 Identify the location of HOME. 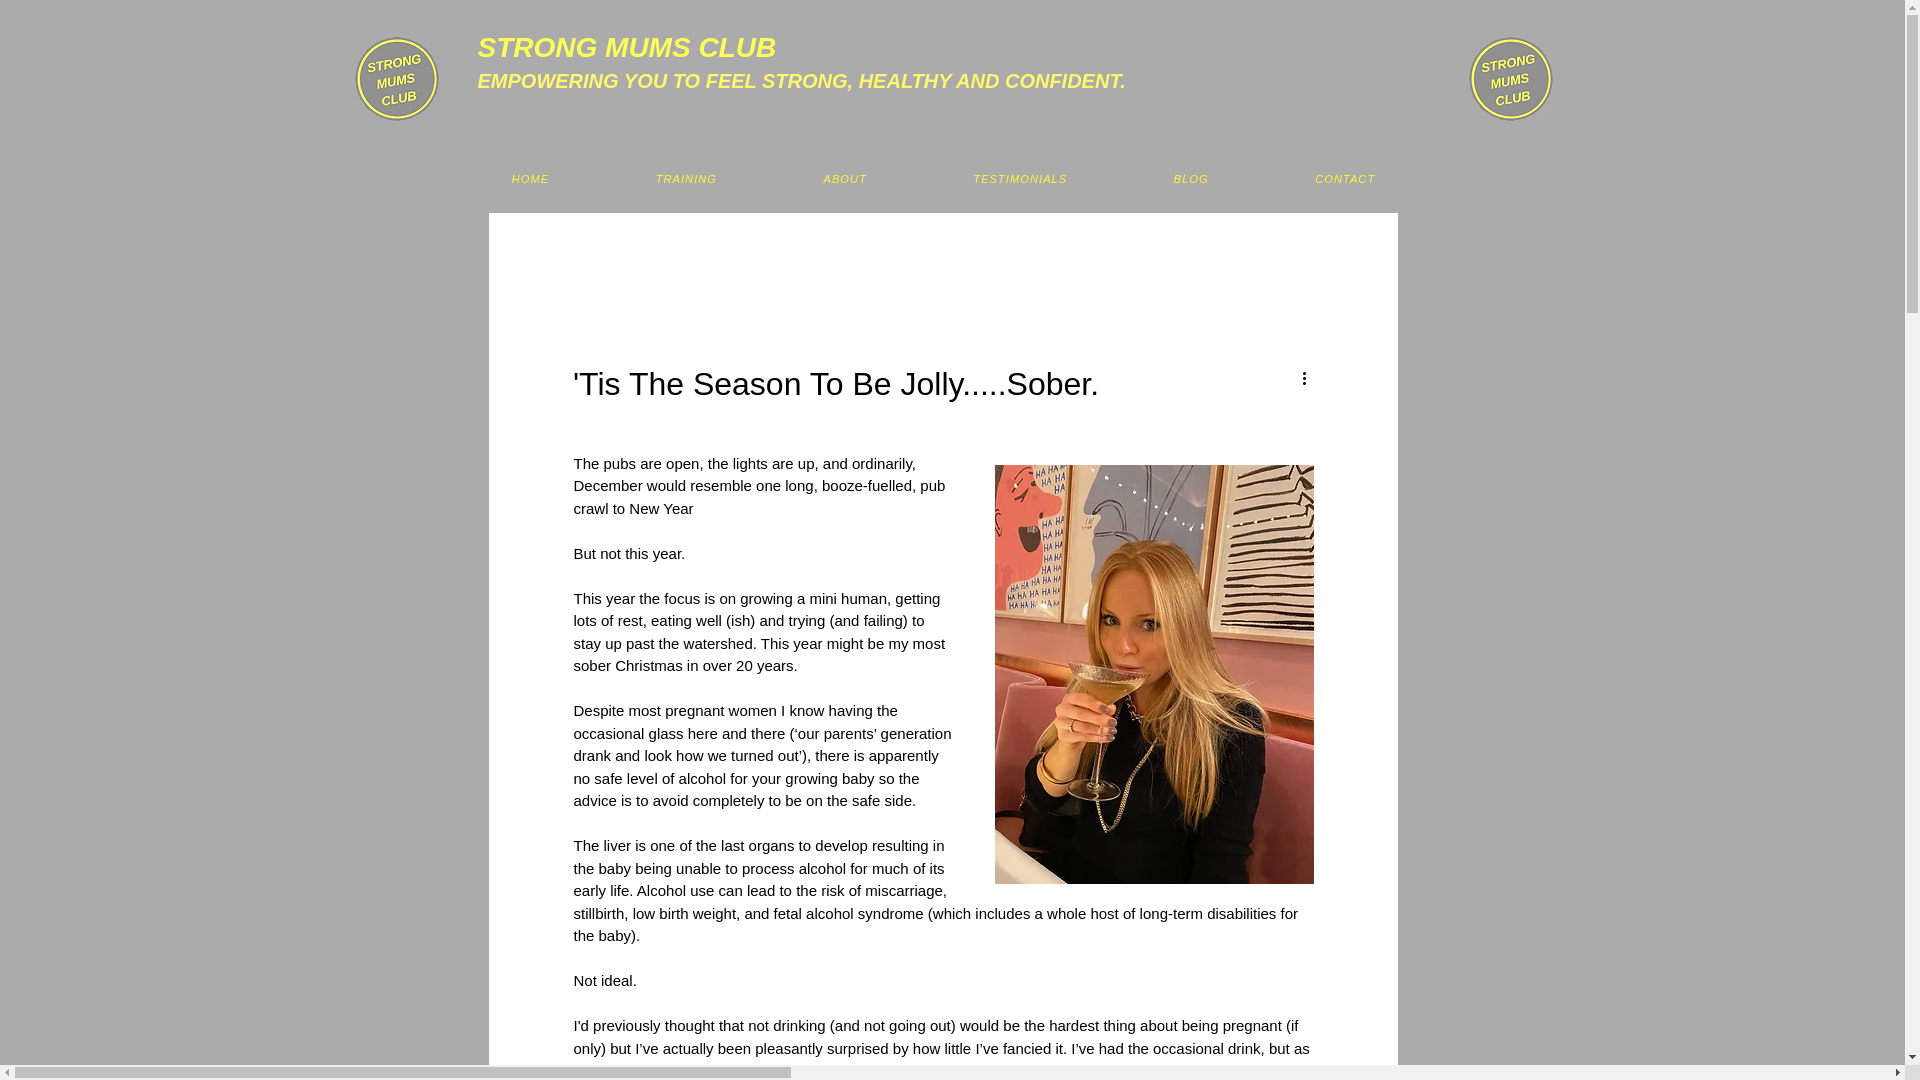
(844, 178).